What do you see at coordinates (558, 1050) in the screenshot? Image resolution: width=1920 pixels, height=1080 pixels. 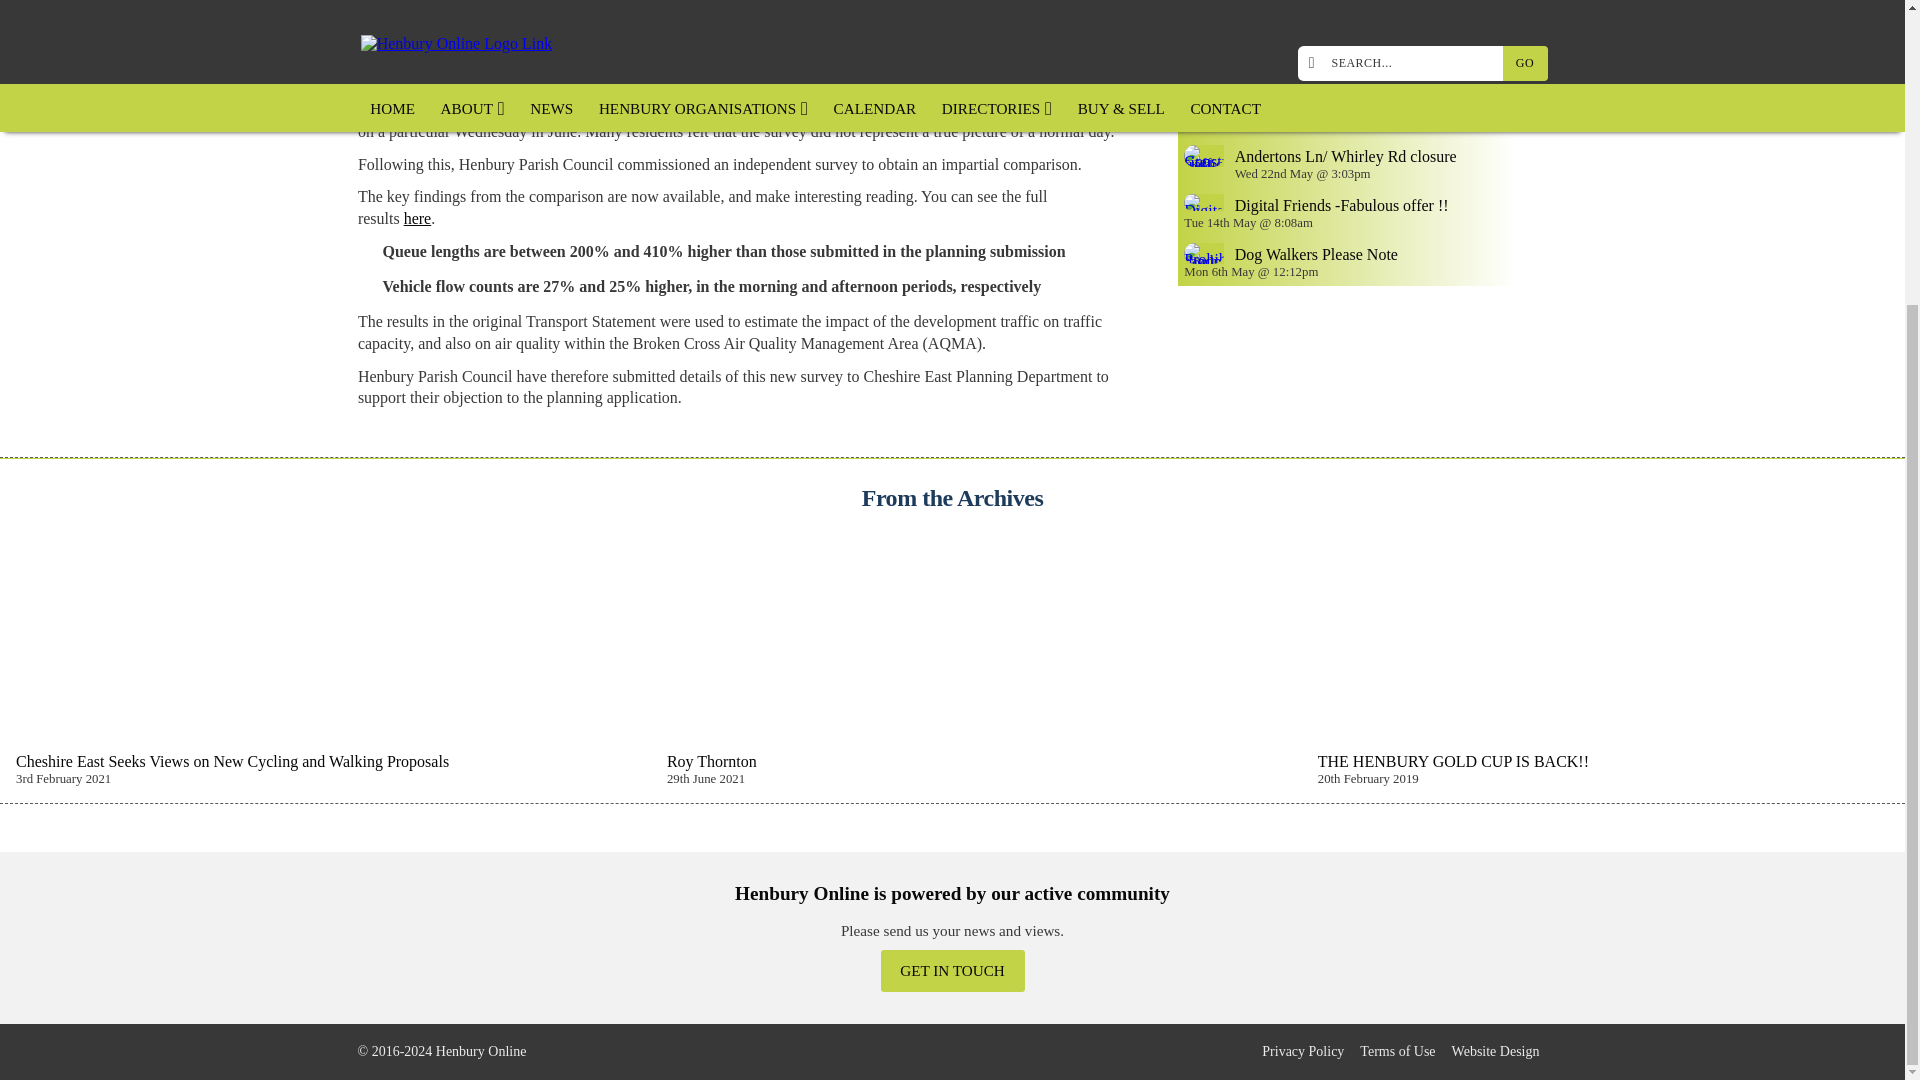 I see `Visit our Facebook Page` at bounding box center [558, 1050].